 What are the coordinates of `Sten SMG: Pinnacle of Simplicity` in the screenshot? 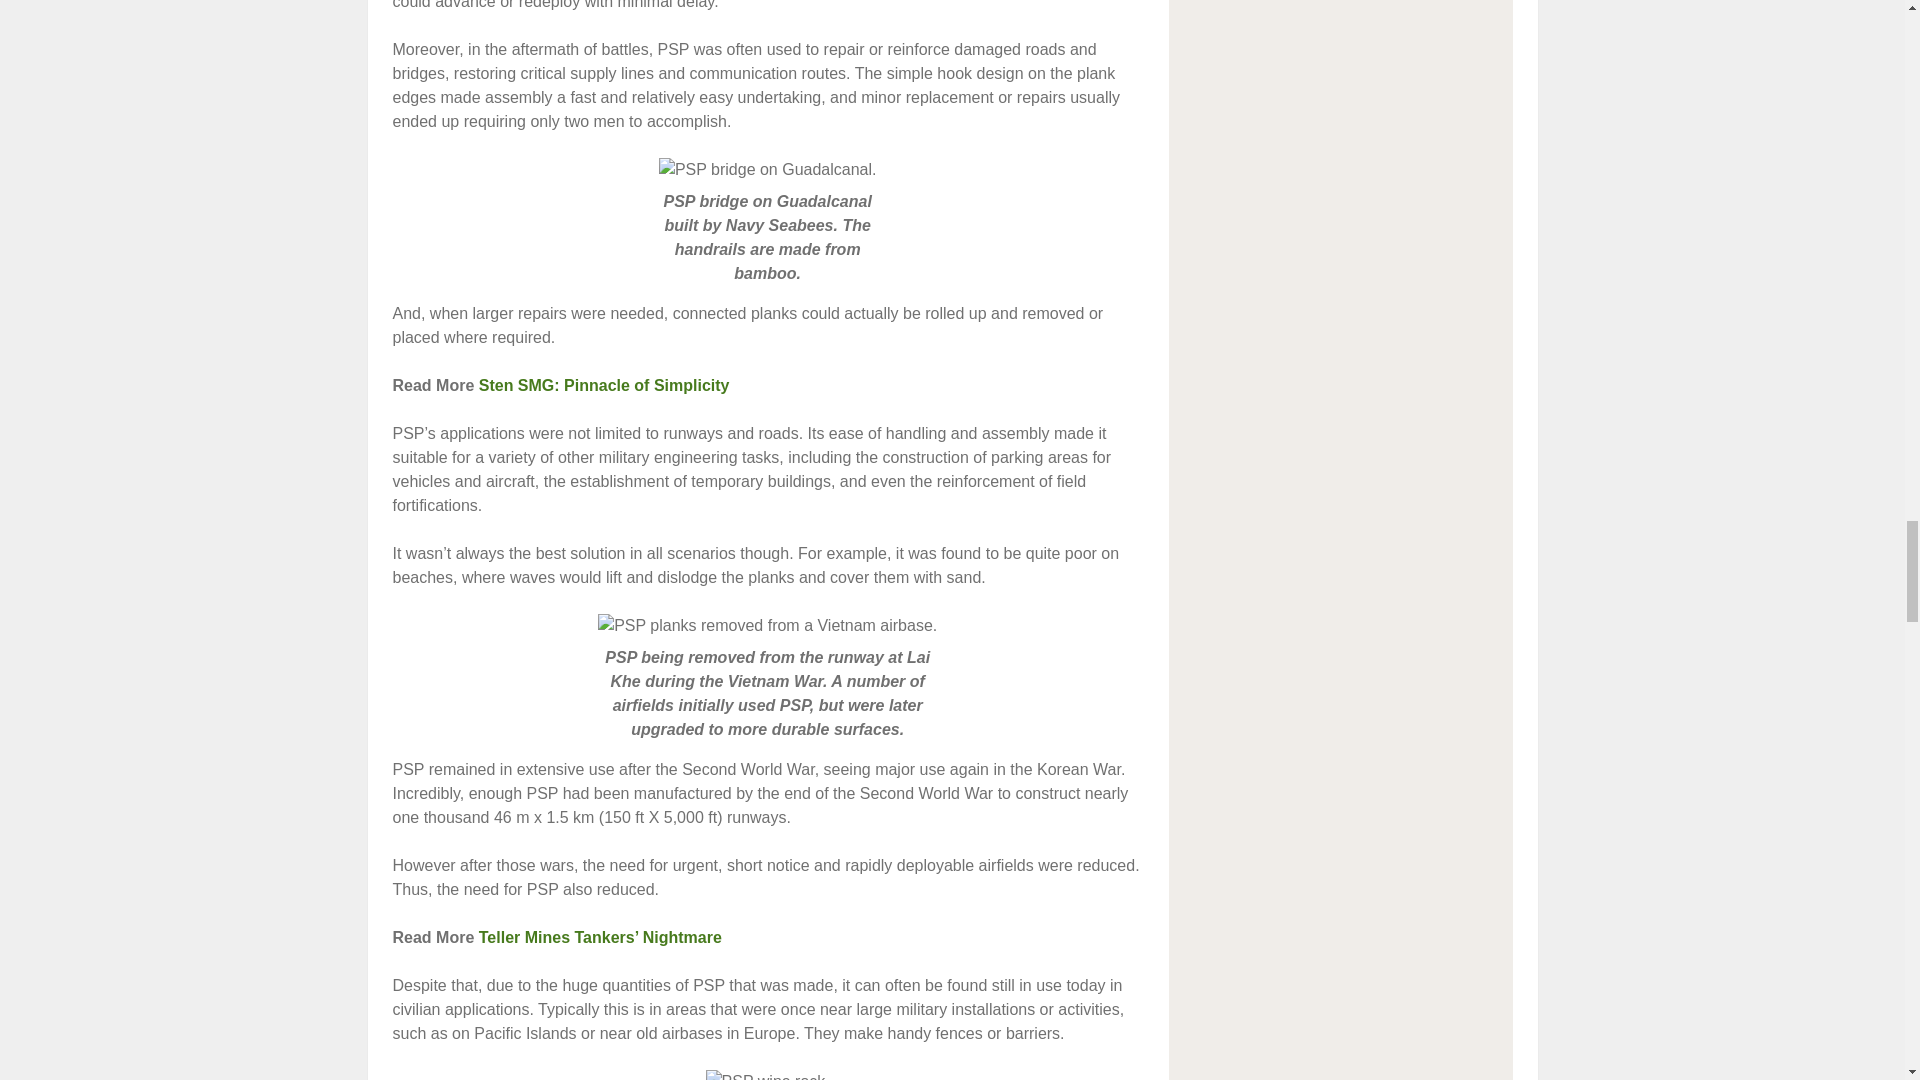 It's located at (604, 385).